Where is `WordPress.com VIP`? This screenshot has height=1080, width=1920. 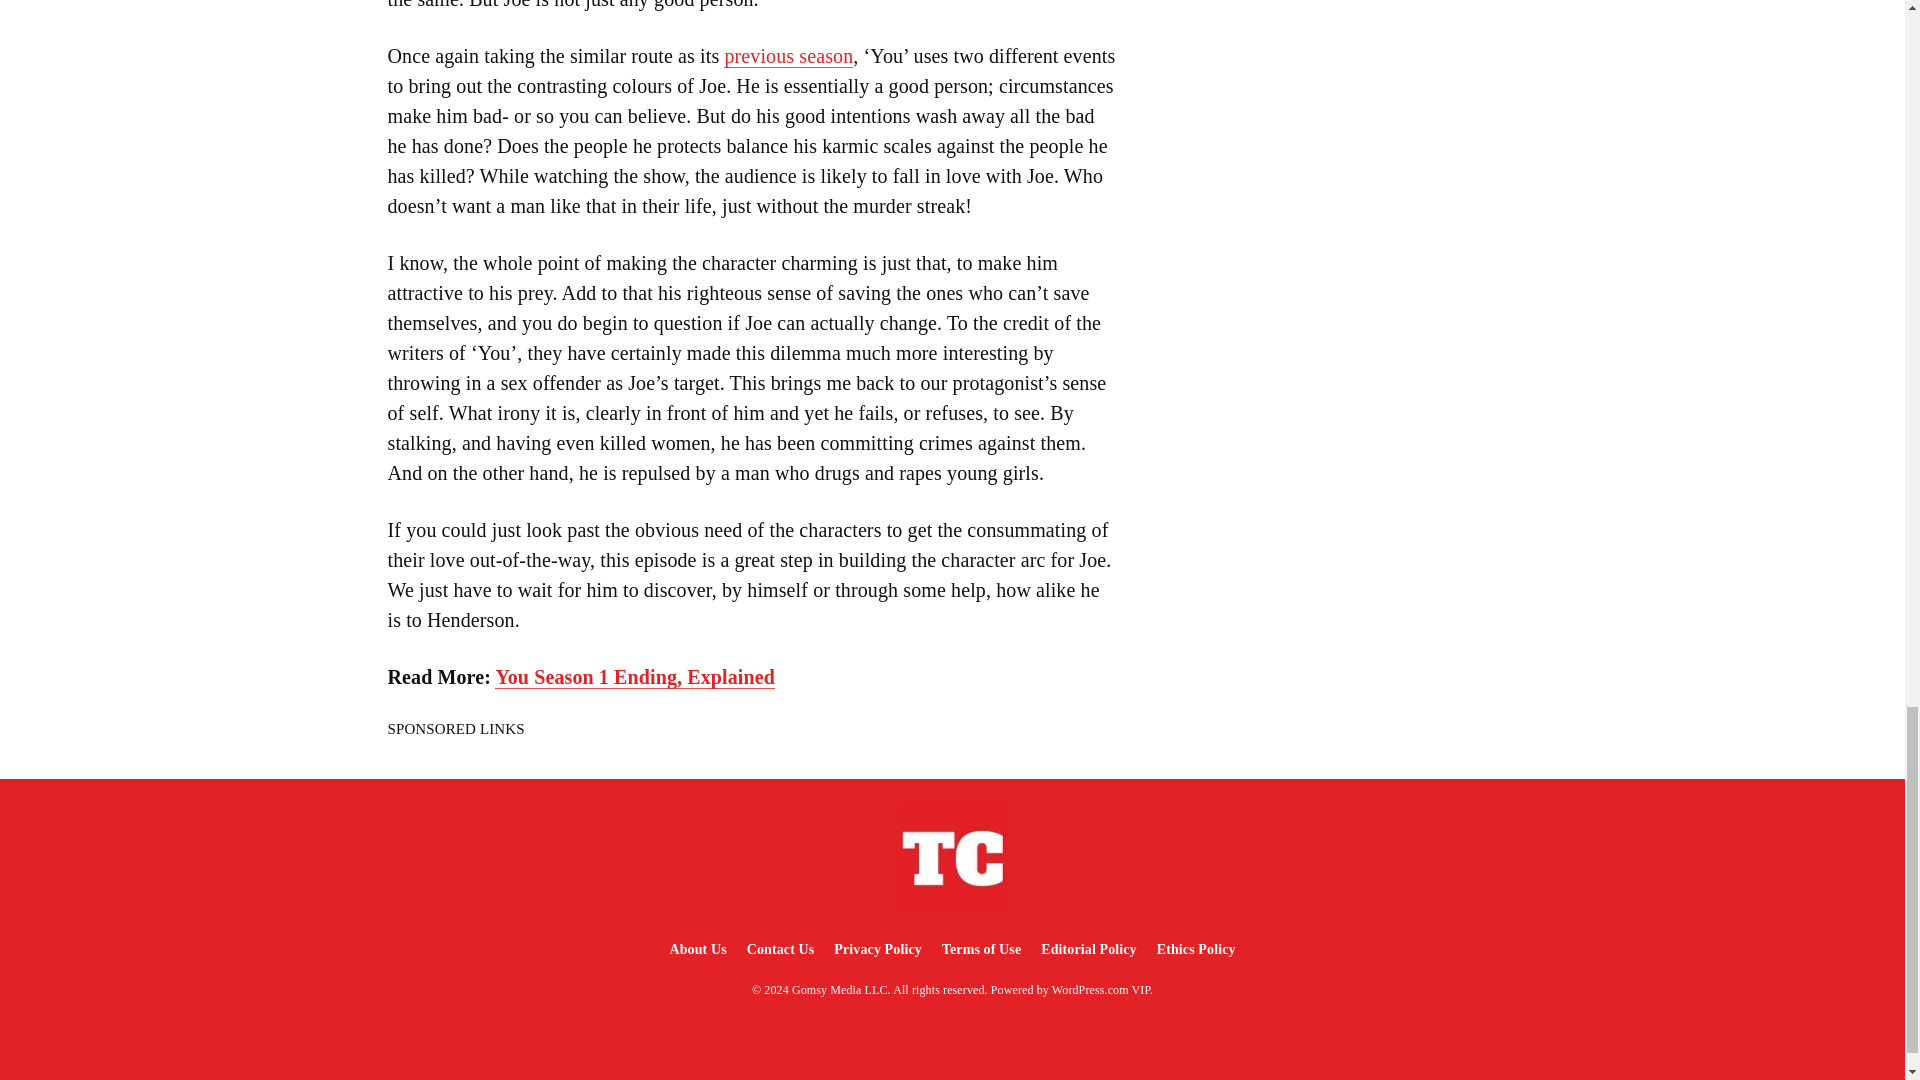
WordPress.com VIP is located at coordinates (1101, 989).